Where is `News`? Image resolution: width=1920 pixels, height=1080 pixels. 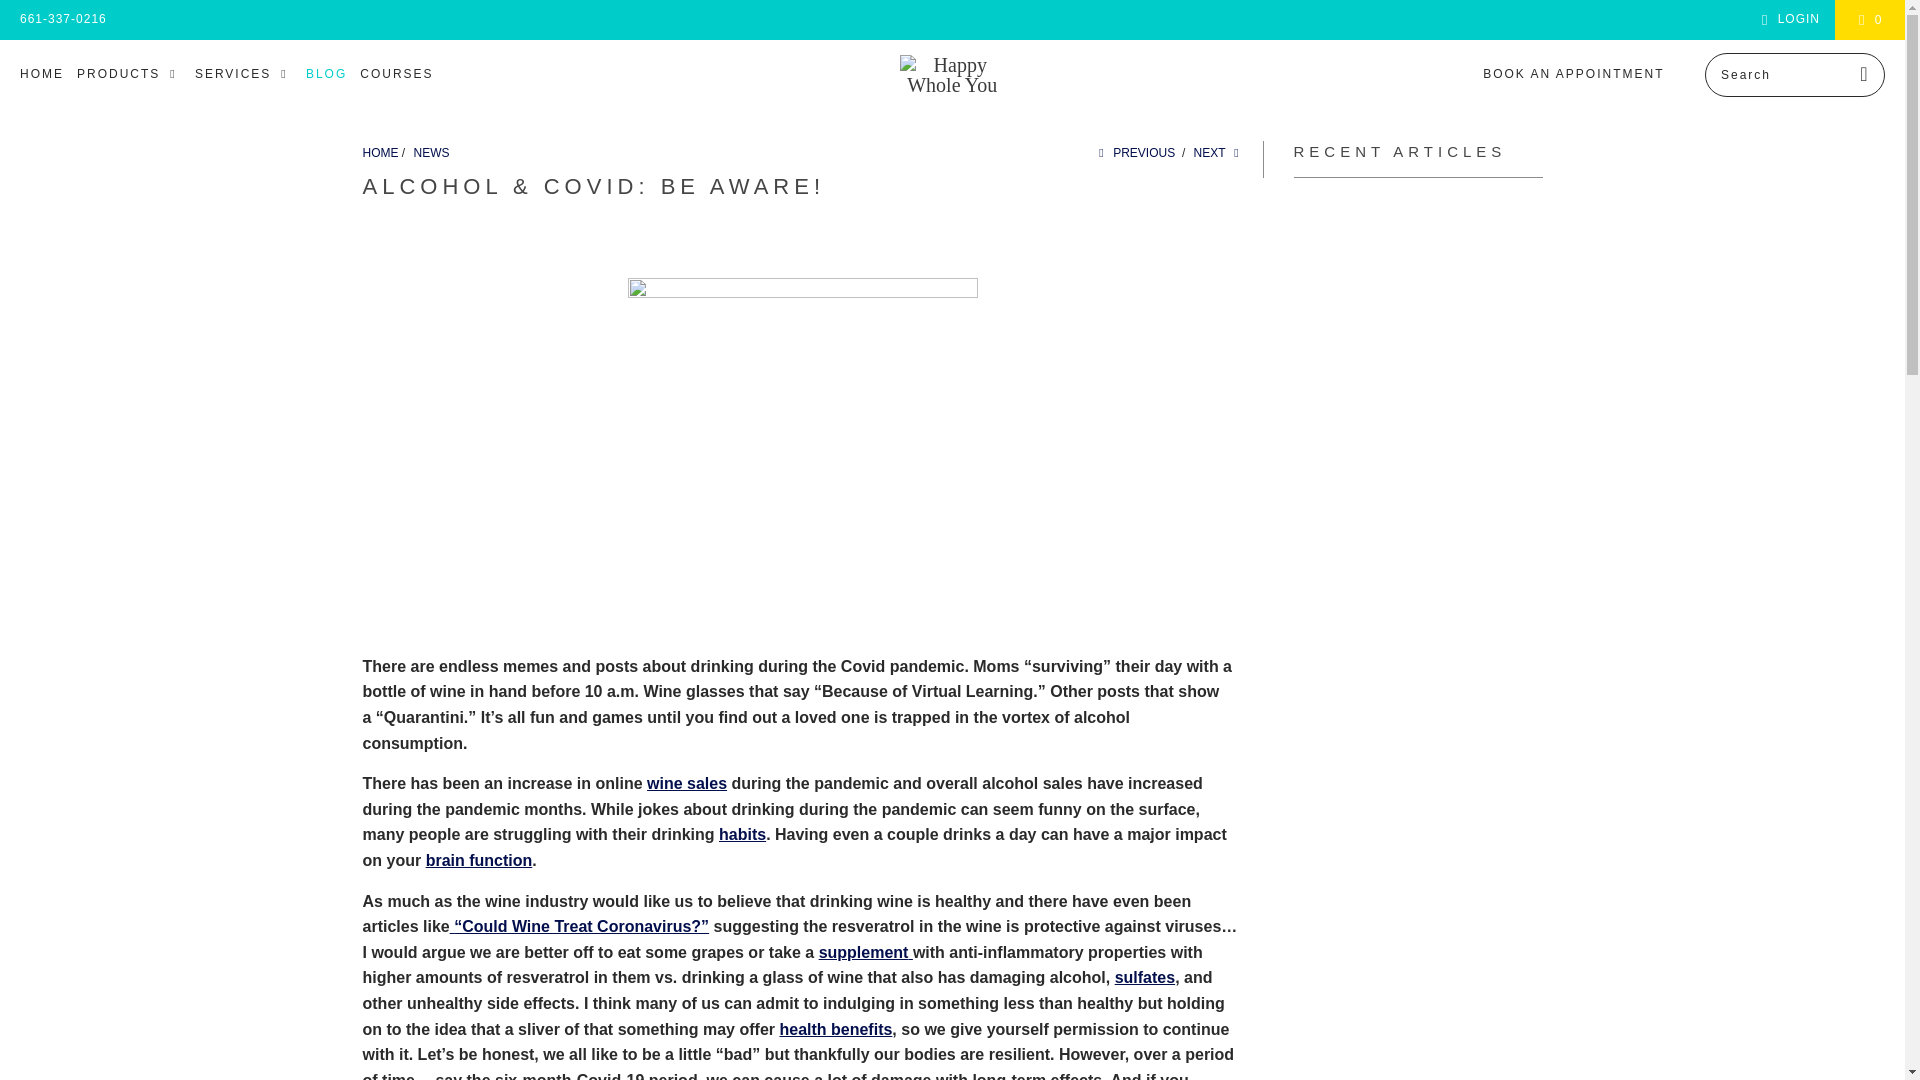
News is located at coordinates (432, 152).